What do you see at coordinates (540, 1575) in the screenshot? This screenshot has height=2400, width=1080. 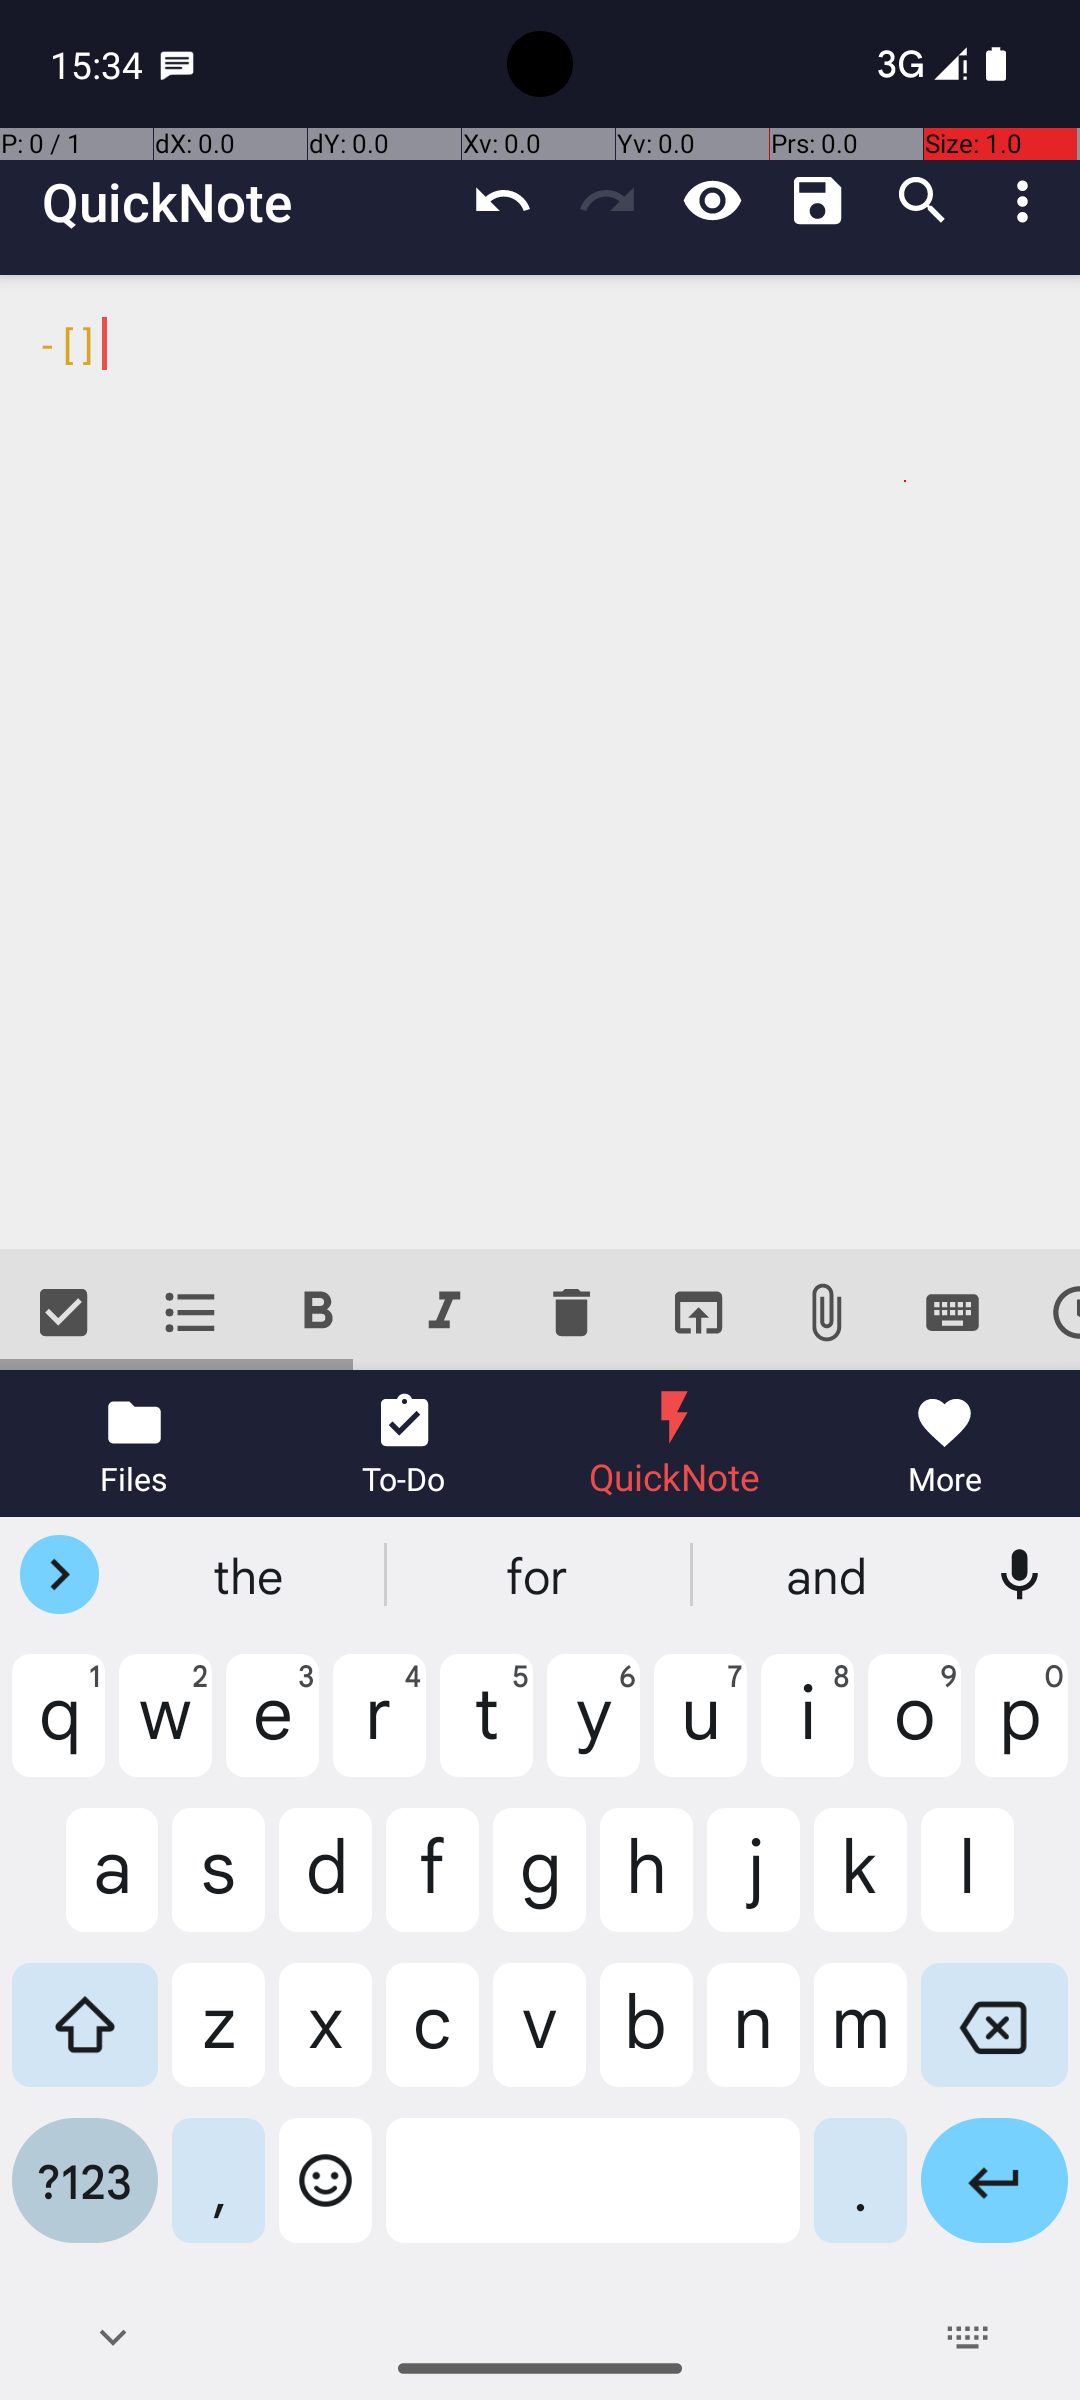 I see `for` at bounding box center [540, 1575].